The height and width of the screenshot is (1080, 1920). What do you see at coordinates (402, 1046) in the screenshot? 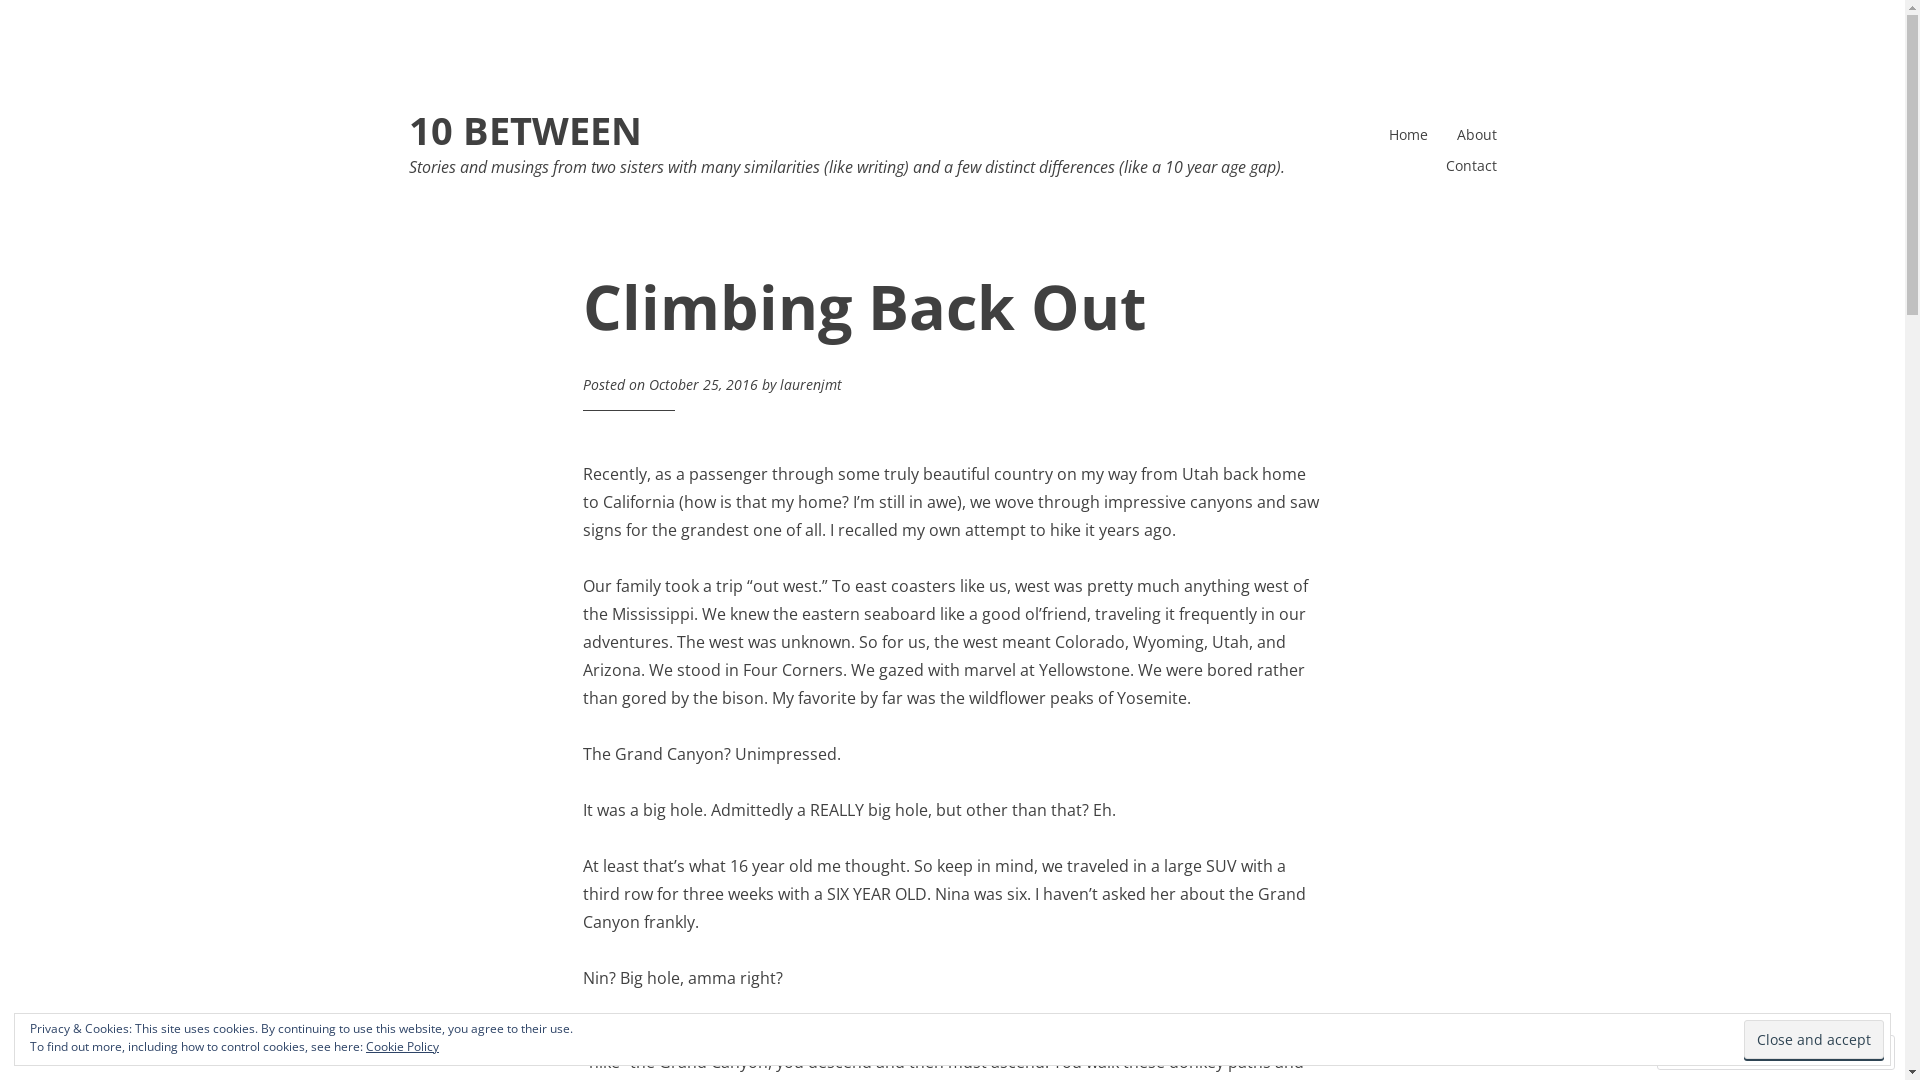
I see `Cookie Policy` at bounding box center [402, 1046].